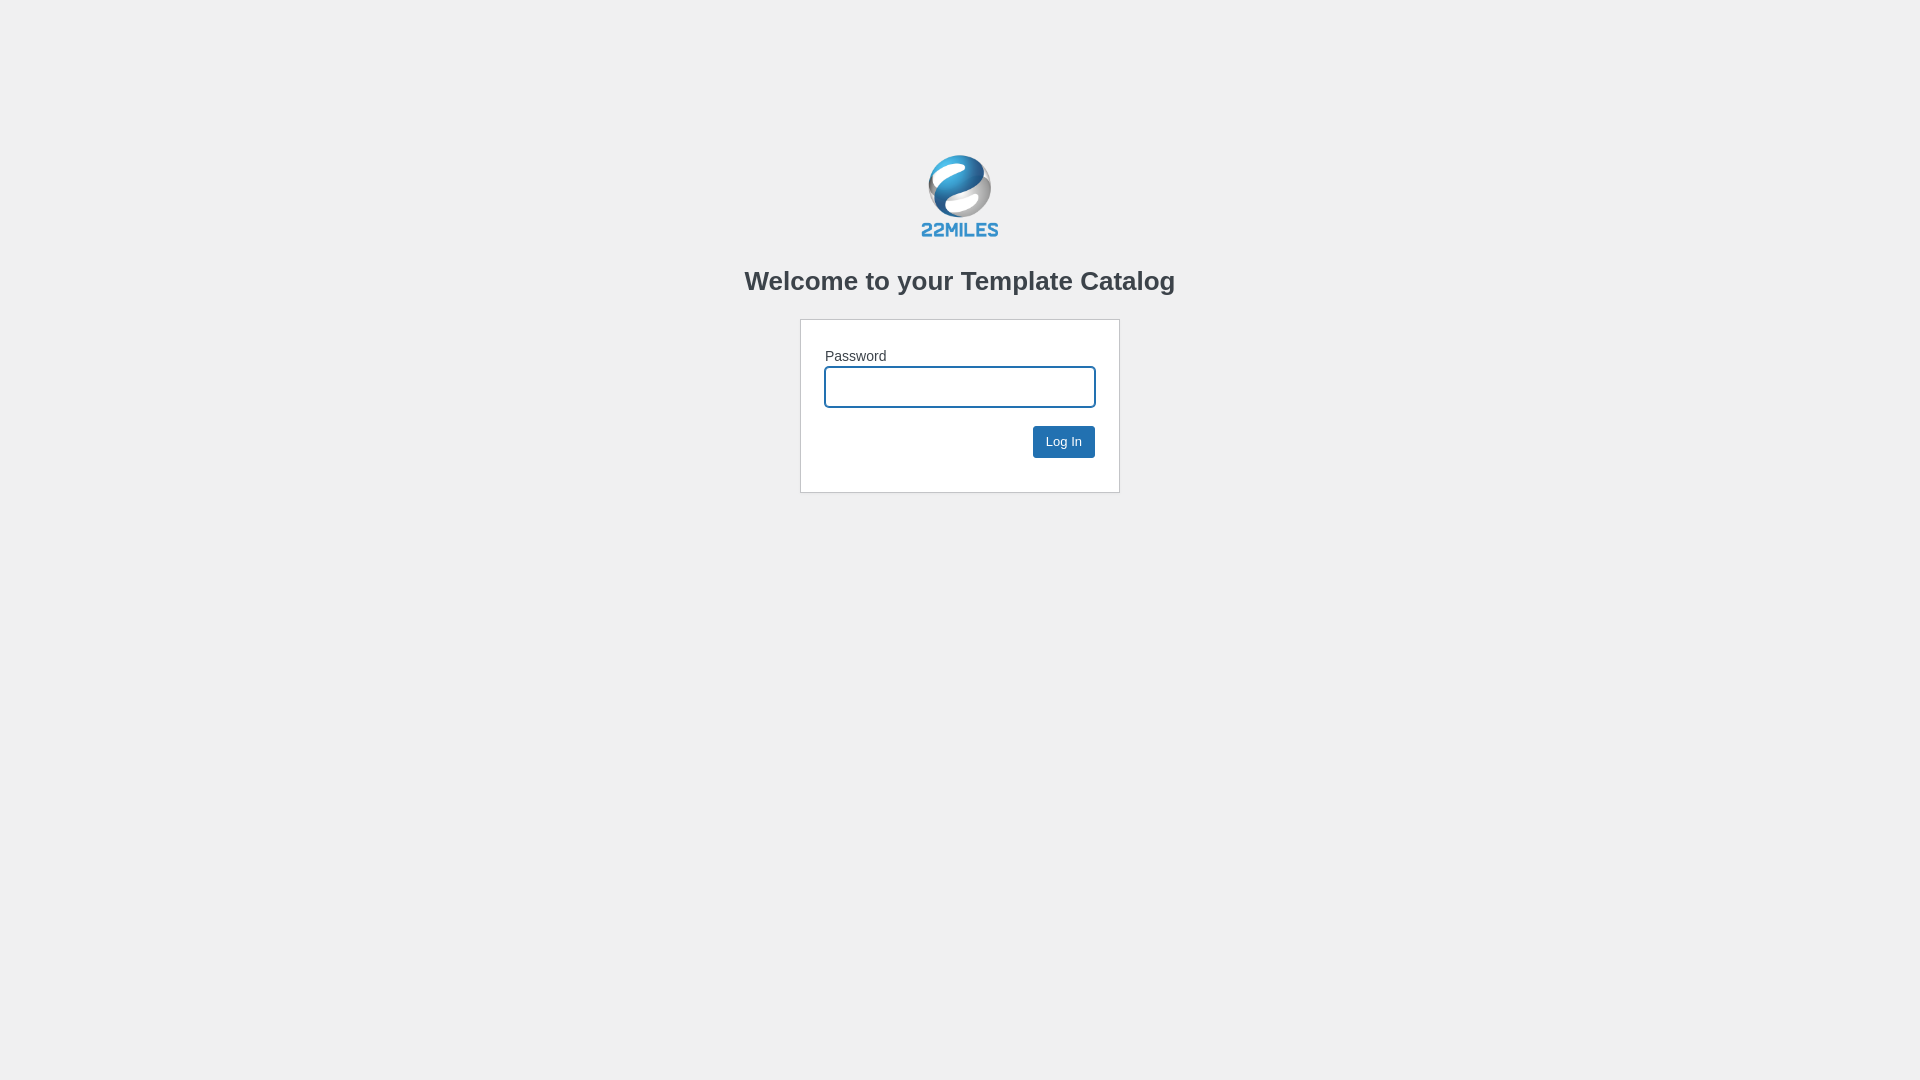 Image resolution: width=1920 pixels, height=1080 pixels. Describe the element at coordinates (1064, 442) in the screenshot. I see `Log In` at that location.